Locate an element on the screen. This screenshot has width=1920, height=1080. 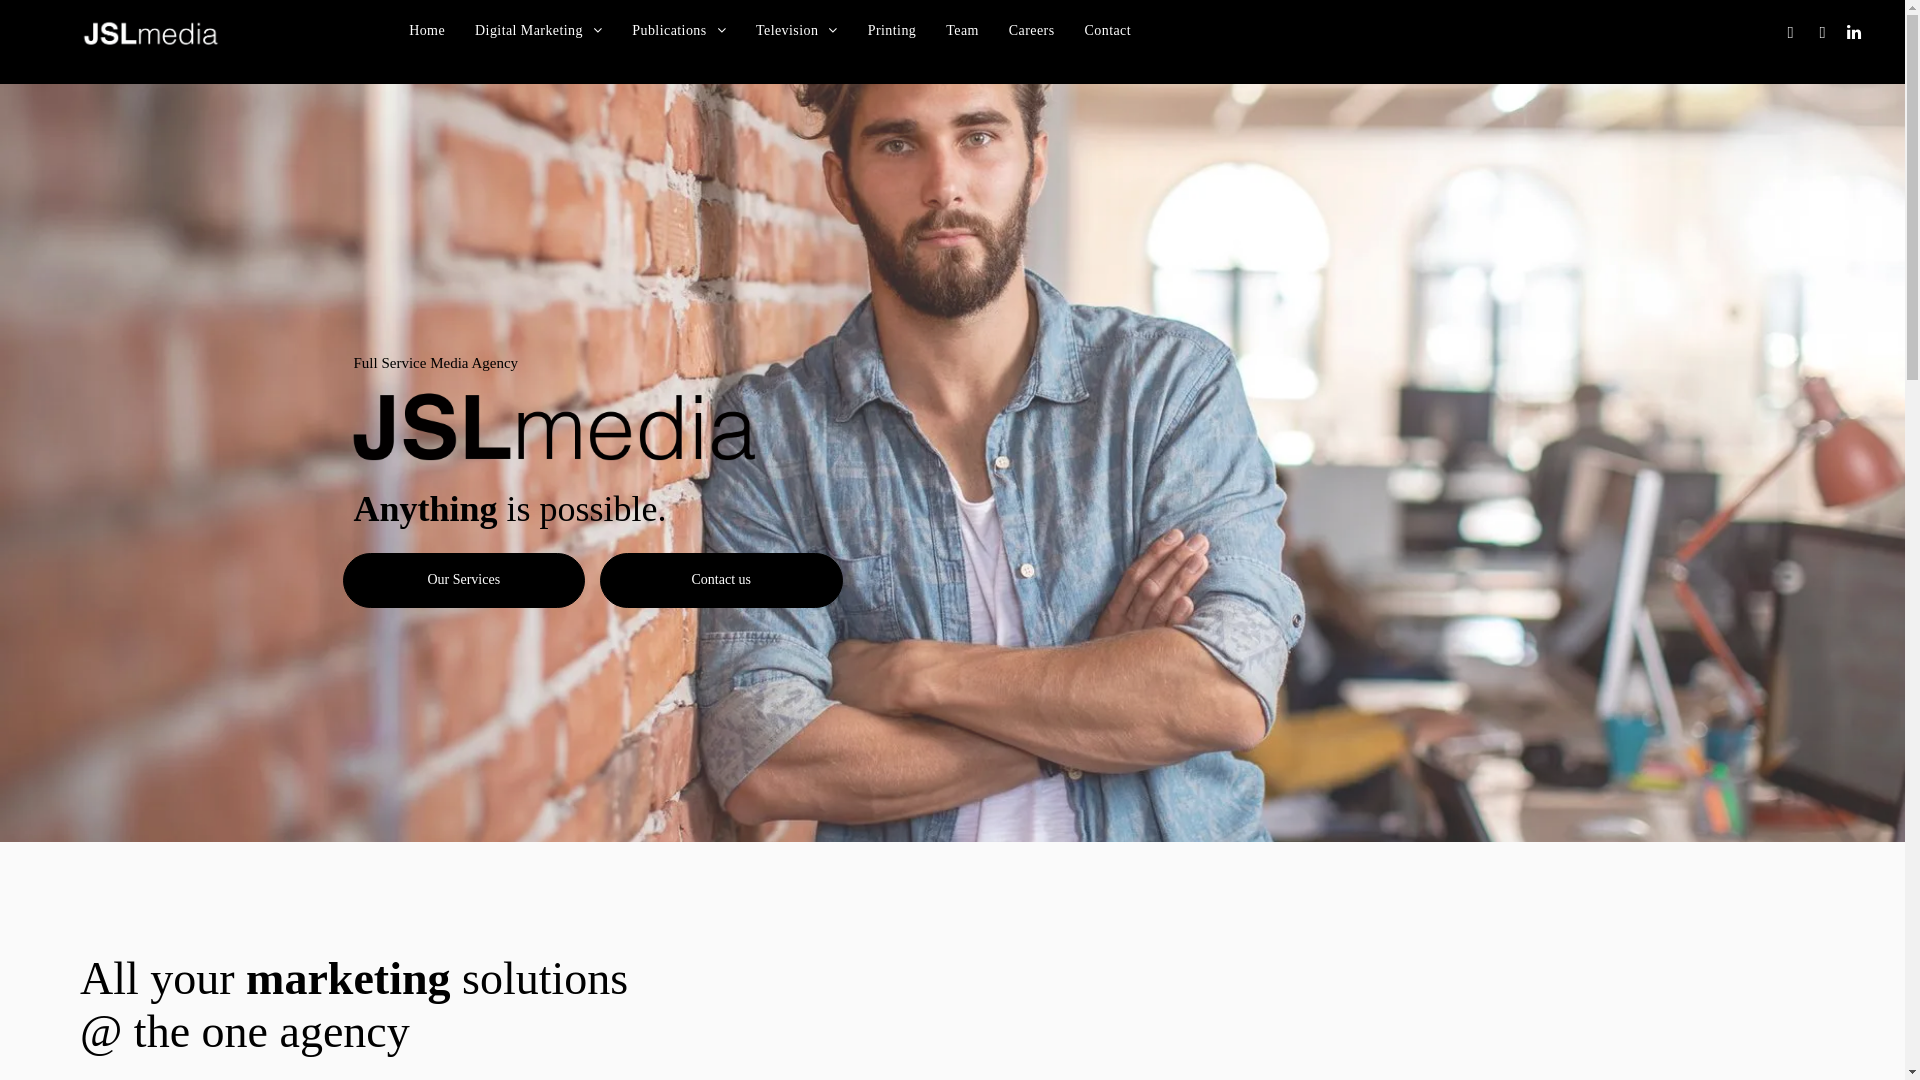
Television is located at coordinates (797, 30).